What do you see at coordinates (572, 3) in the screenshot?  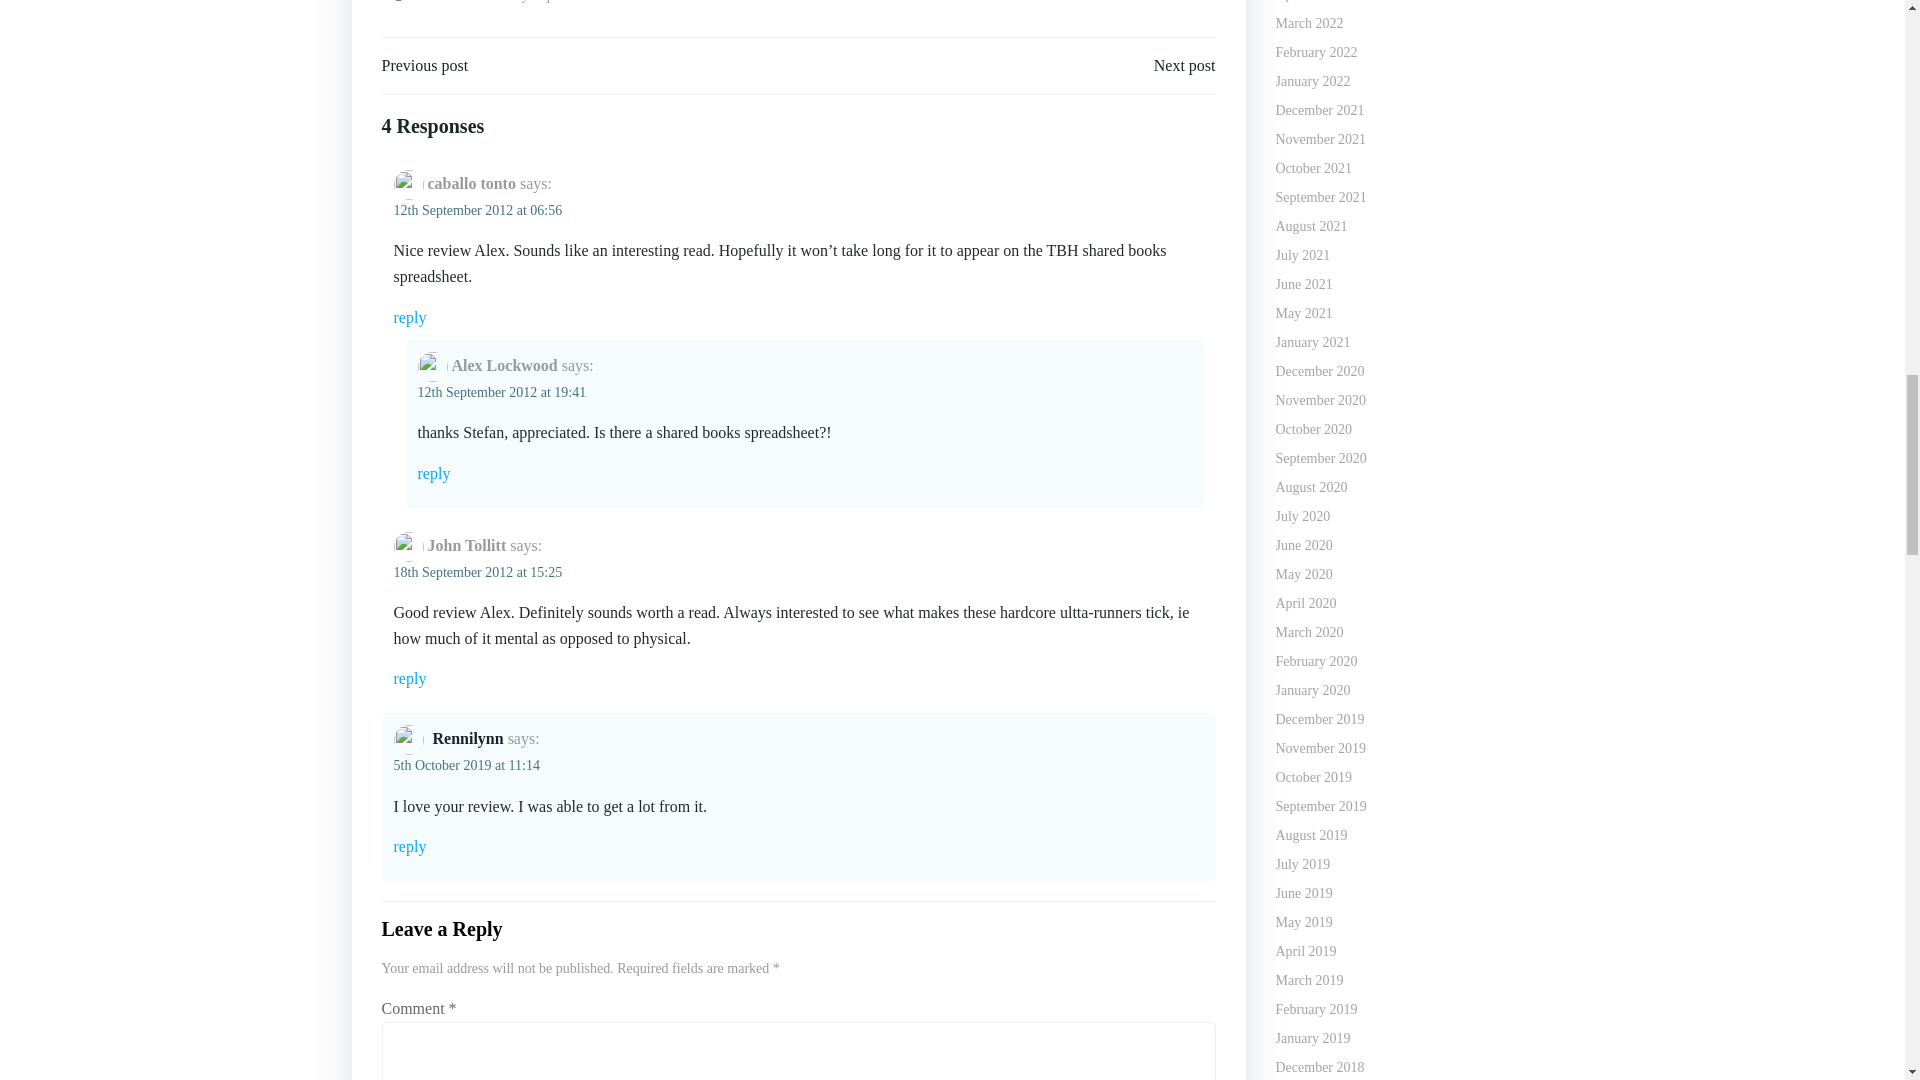 I see `Spartathlon Tag` at bounding box center [572, 3].